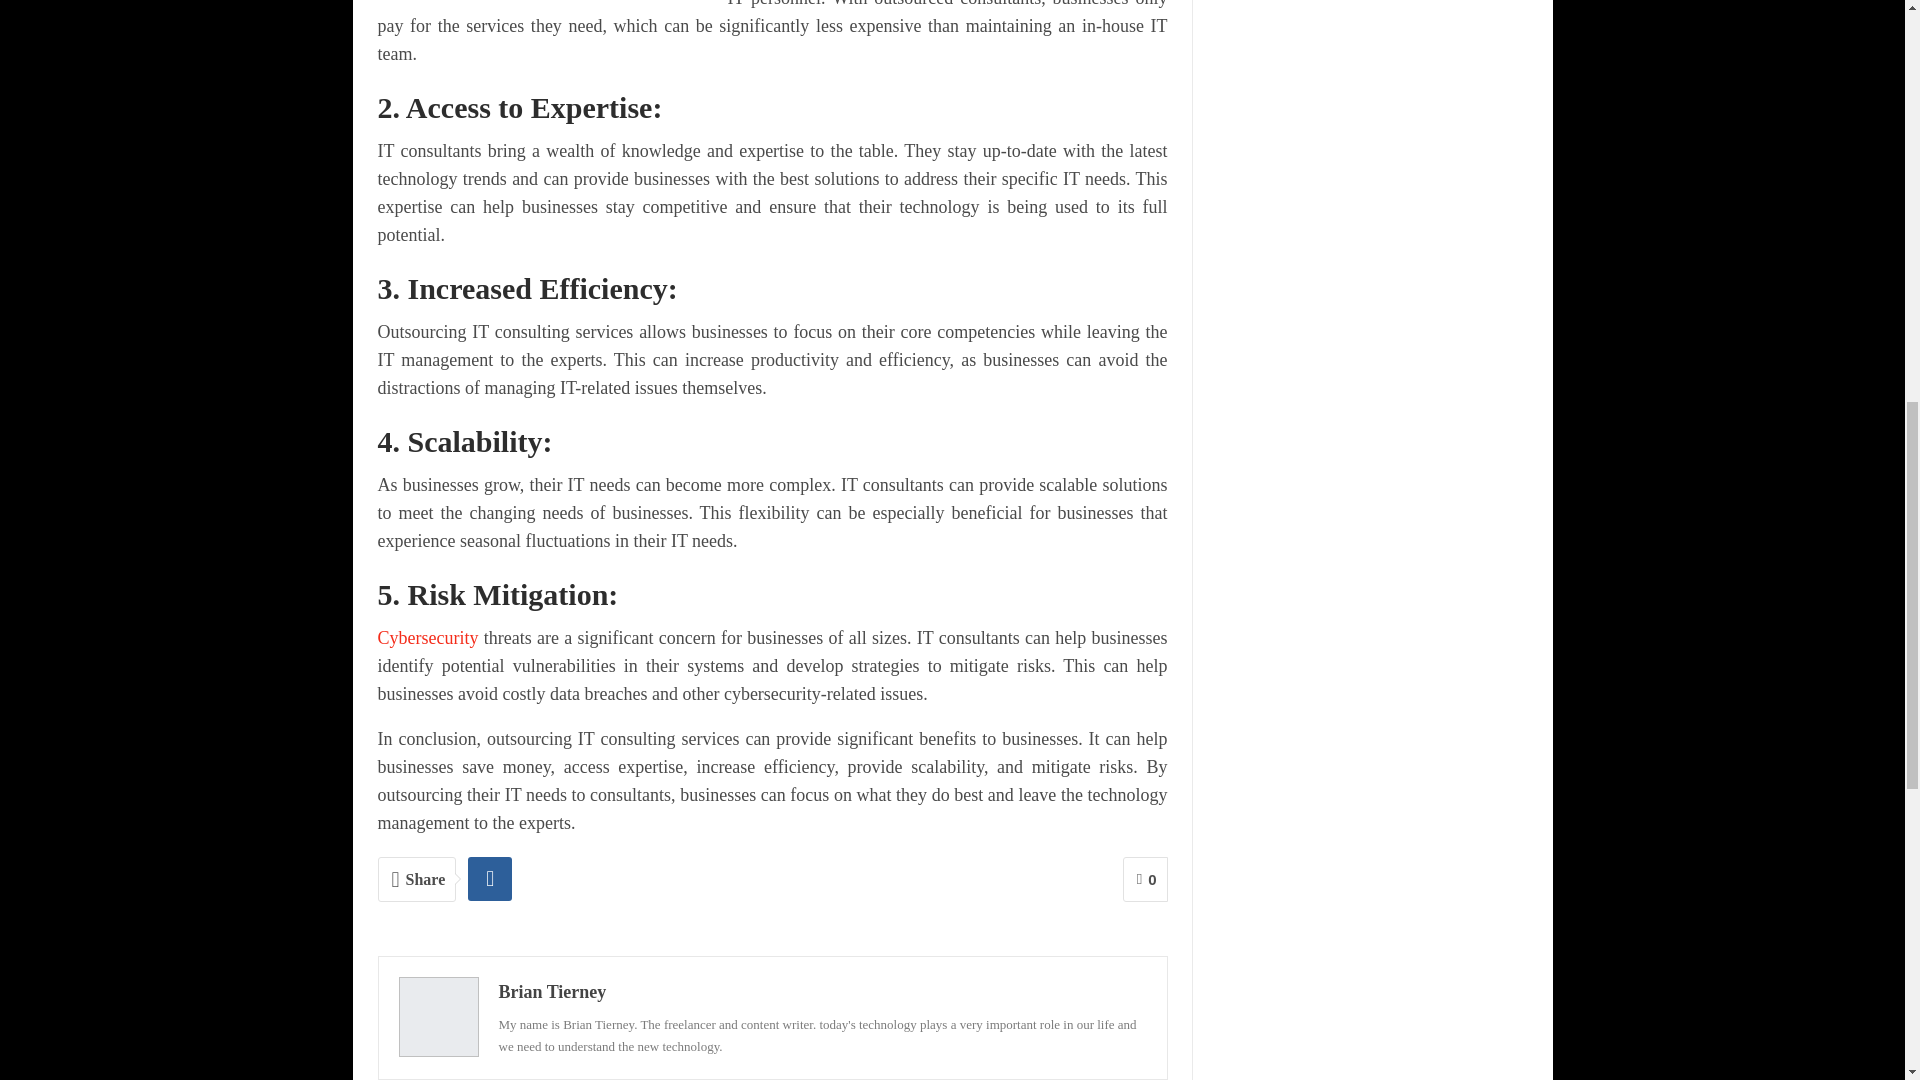 This screenshot has width=1920, height=1080. Describe the element at coordinates (552, 992) in the screenshot. I see `Brian Tierney` at that location.